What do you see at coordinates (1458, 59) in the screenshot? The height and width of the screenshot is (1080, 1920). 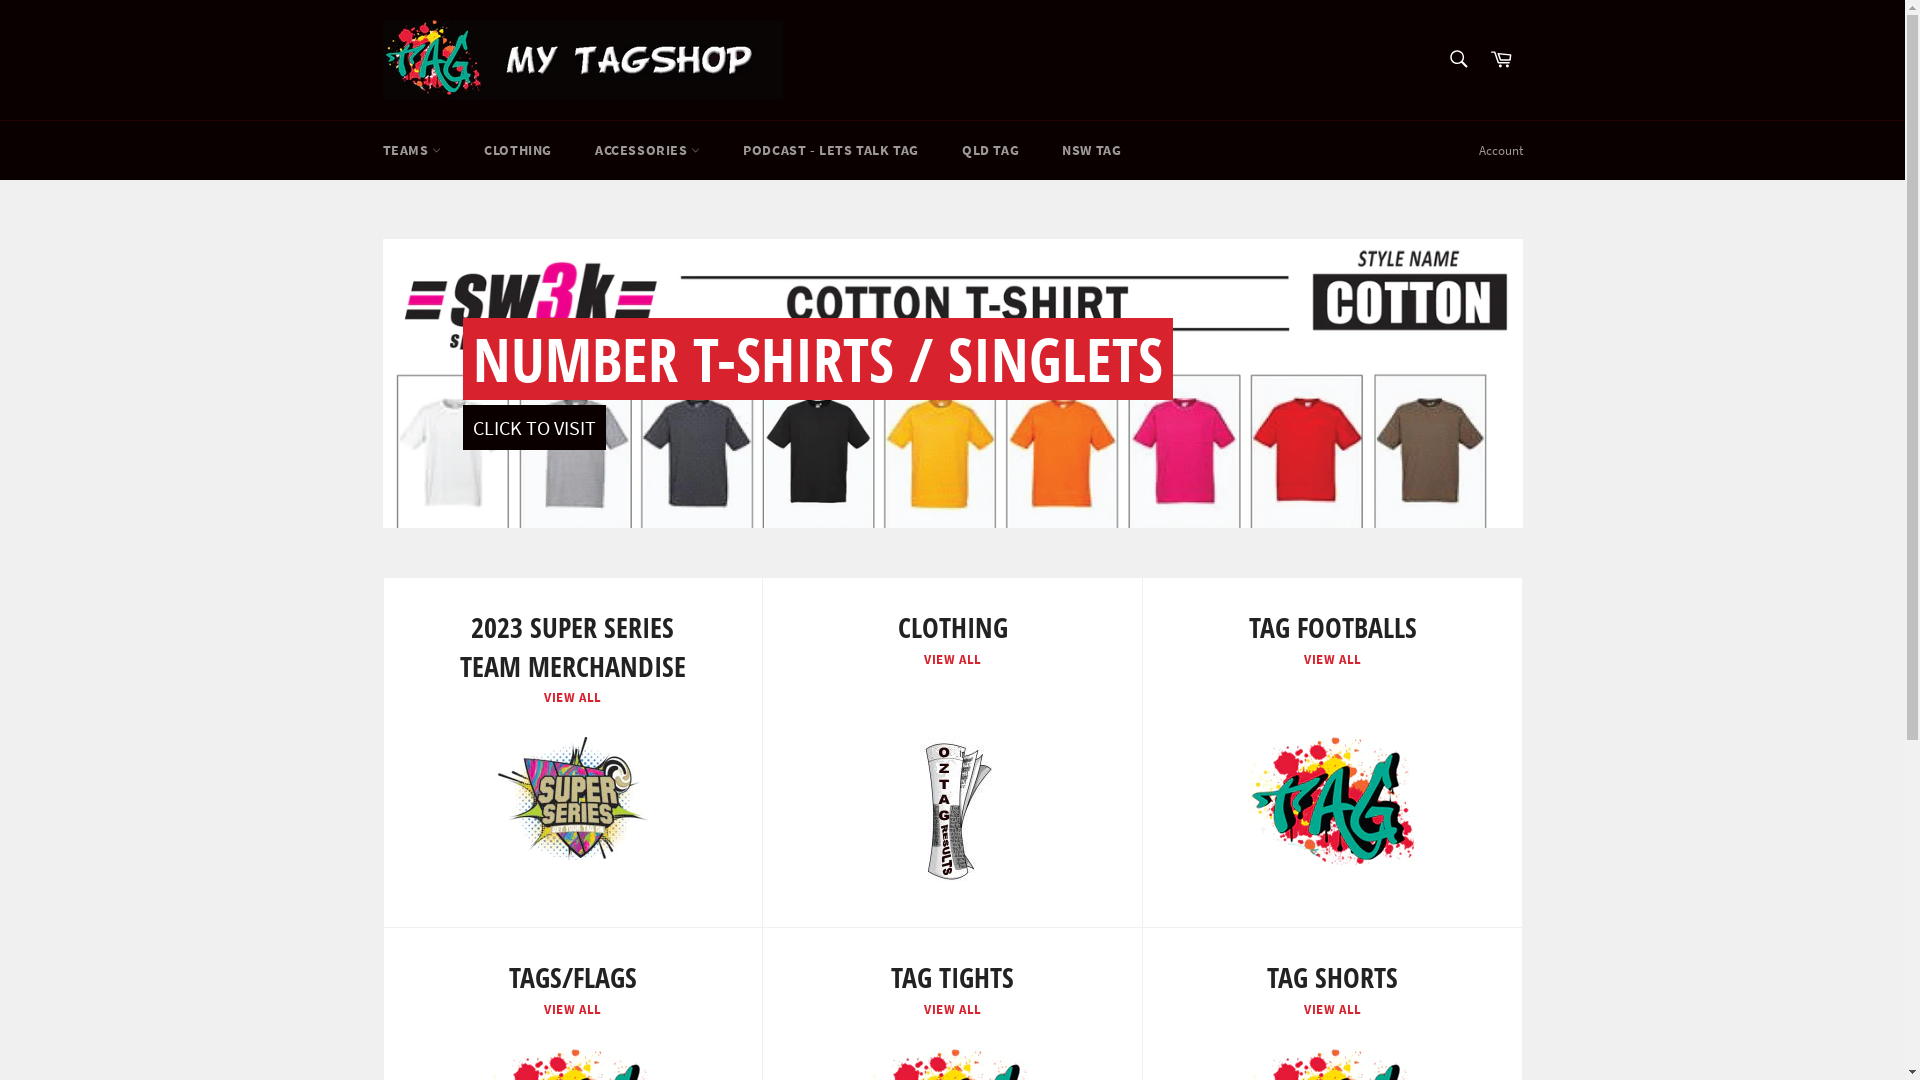 I see `Search` at bounding box center [1458, 59].